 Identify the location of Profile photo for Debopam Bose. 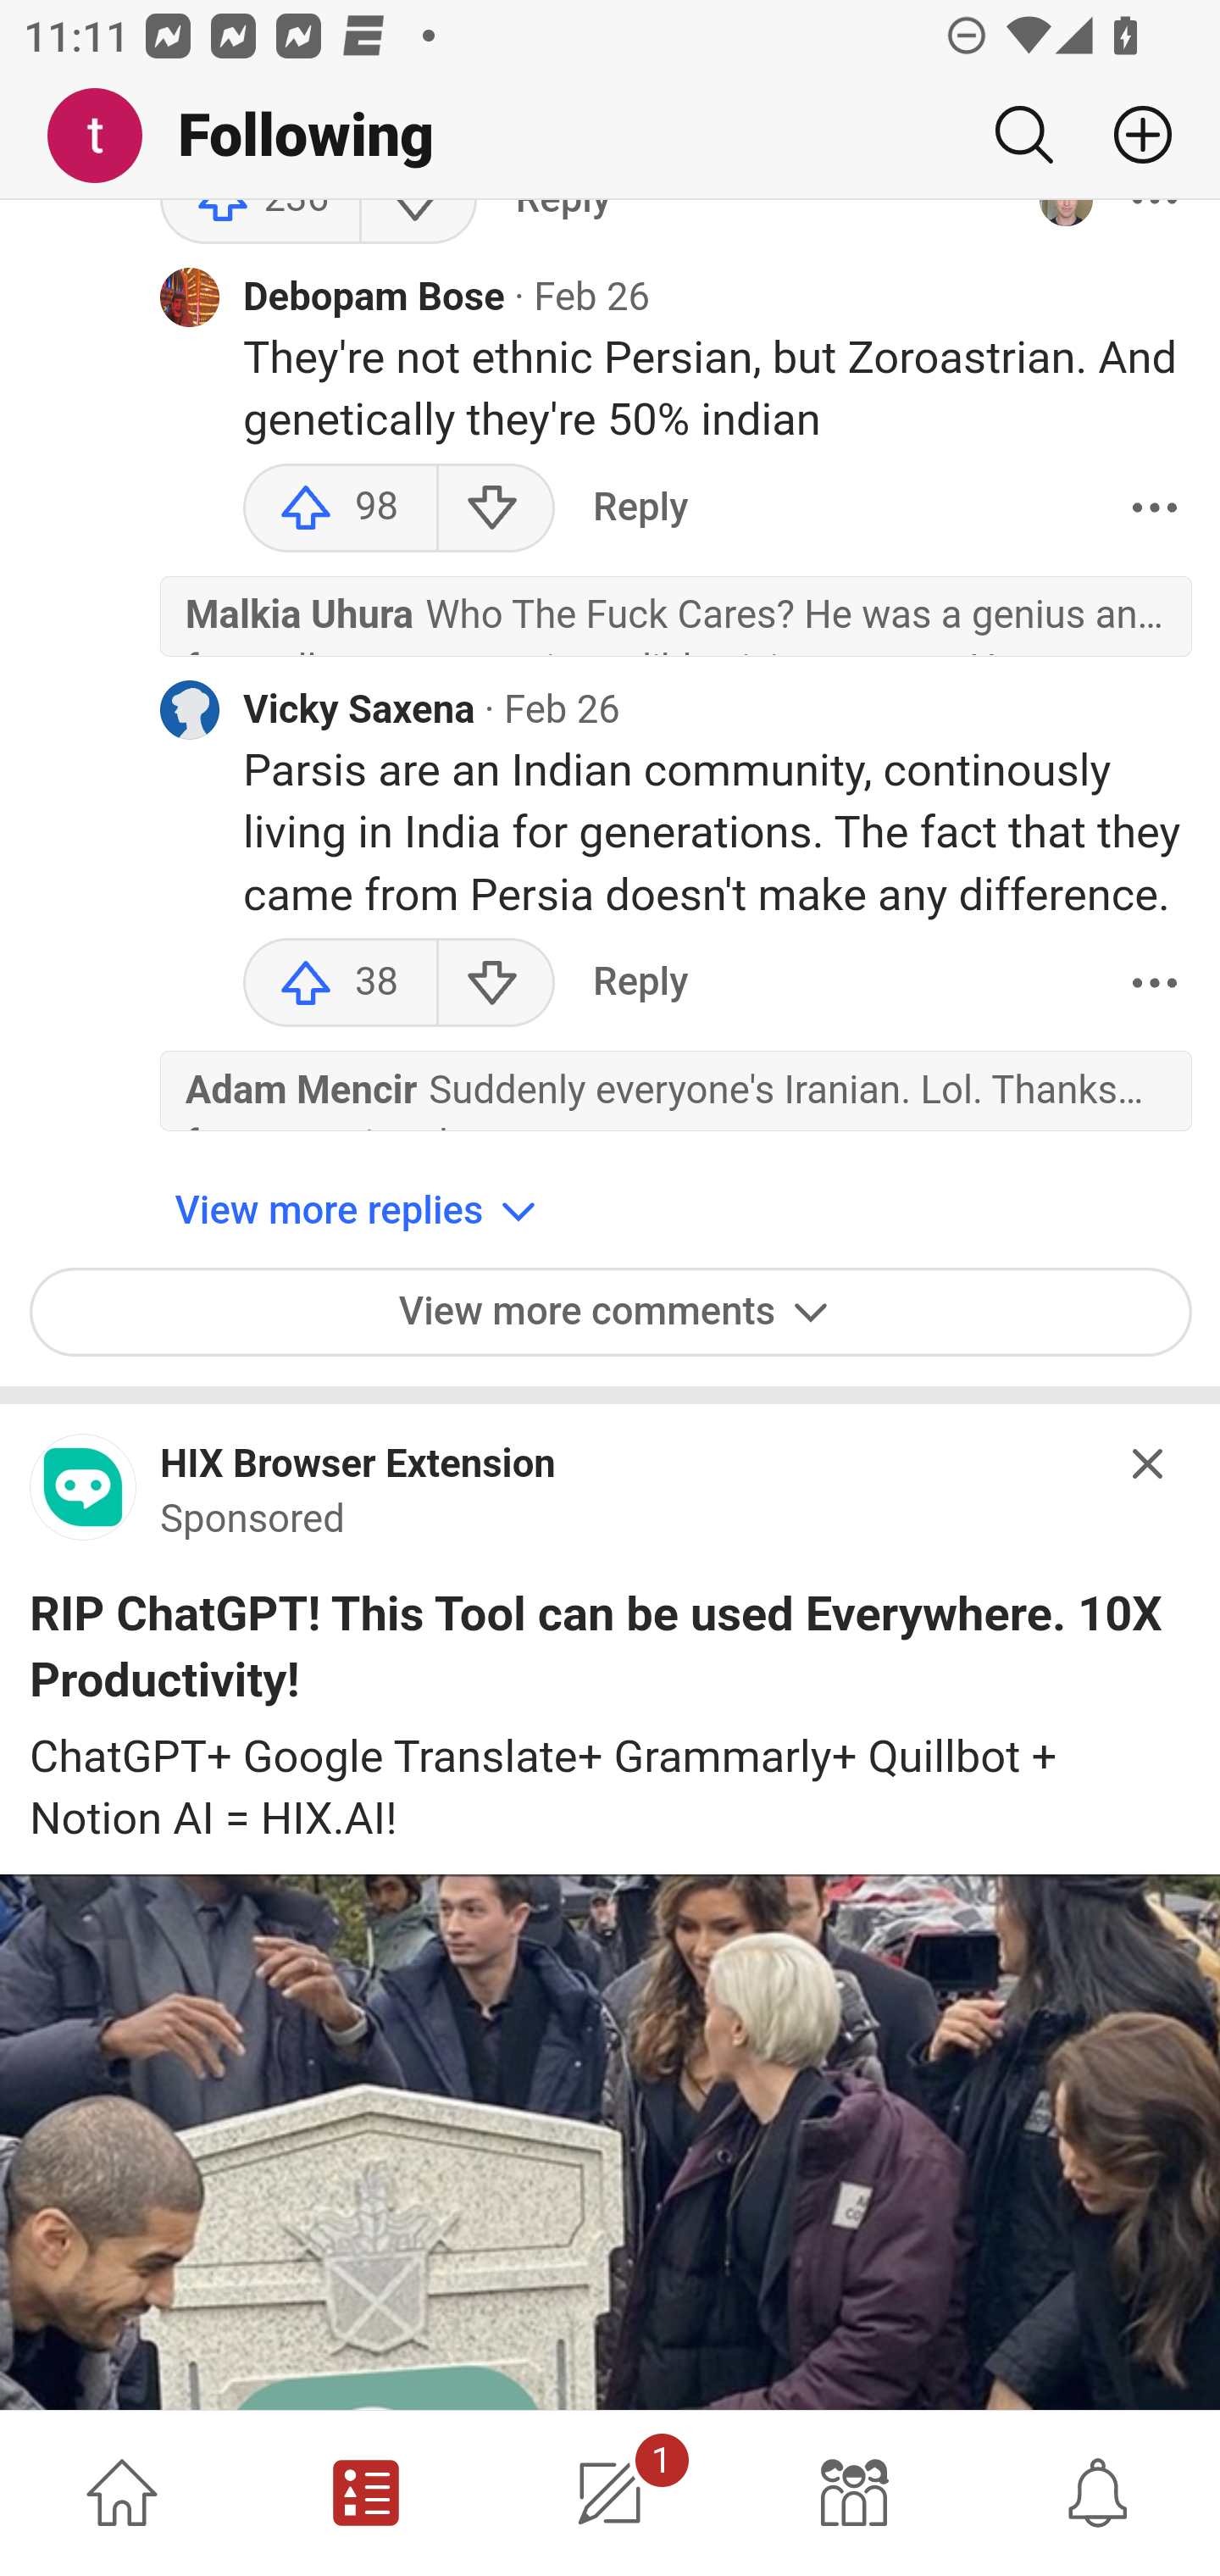
(190, 298).